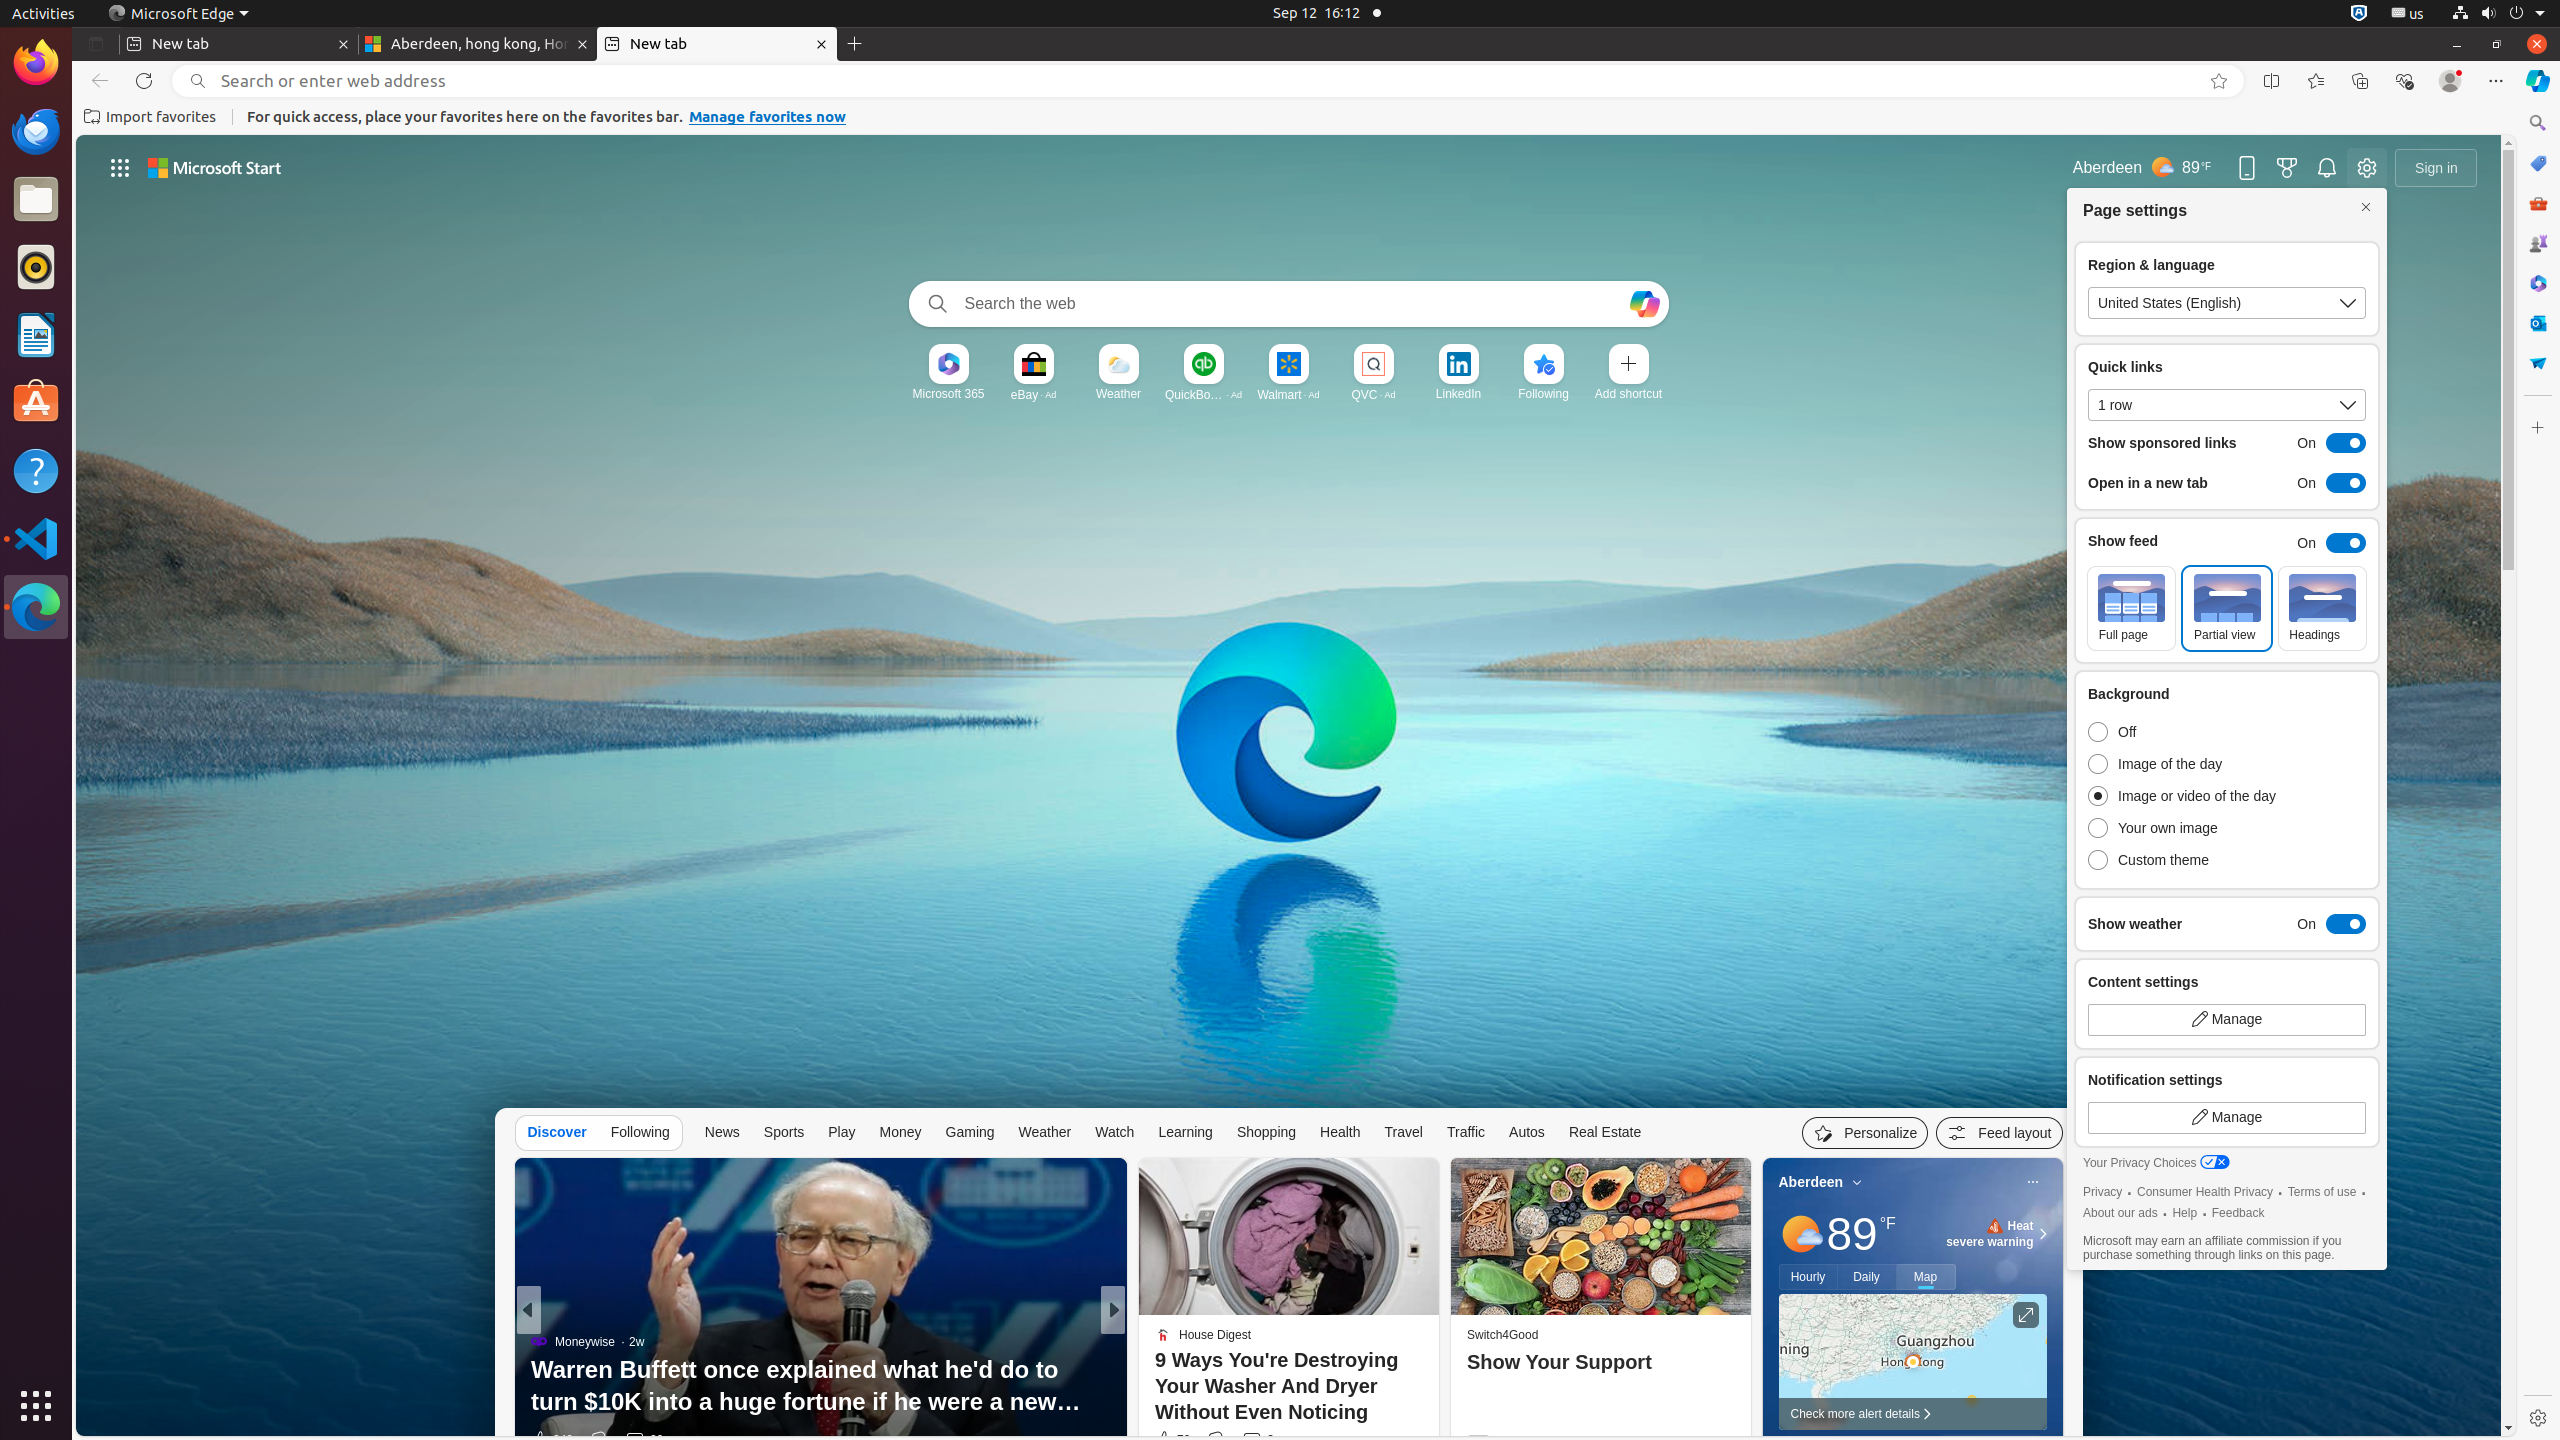  What do you see at coordinates (1264, 1440) in the screenshot?
I see `View comments 92 Comment` at bounding box center [1264, 1440].